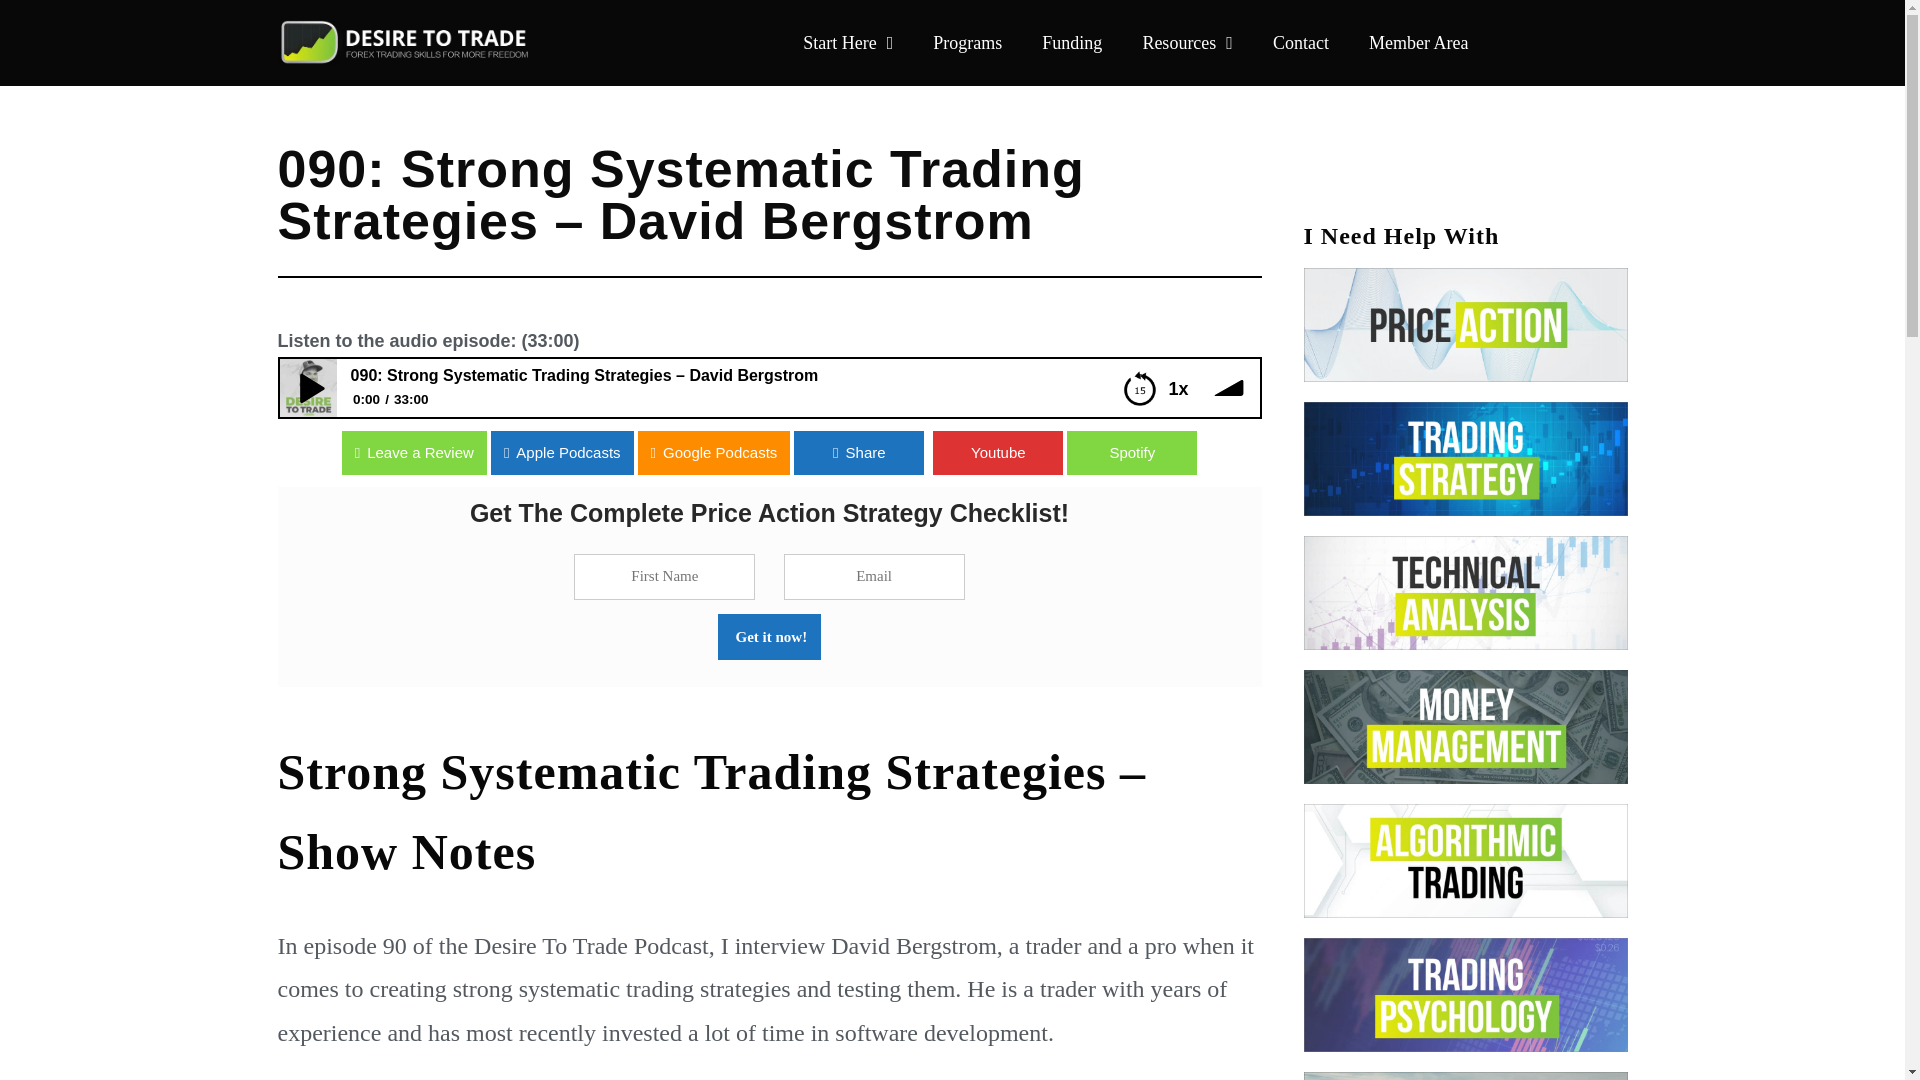 Image resolution: width=1920 pixels, height=1080 pixels. I want to click on  Get it now!, so click(770, 636).